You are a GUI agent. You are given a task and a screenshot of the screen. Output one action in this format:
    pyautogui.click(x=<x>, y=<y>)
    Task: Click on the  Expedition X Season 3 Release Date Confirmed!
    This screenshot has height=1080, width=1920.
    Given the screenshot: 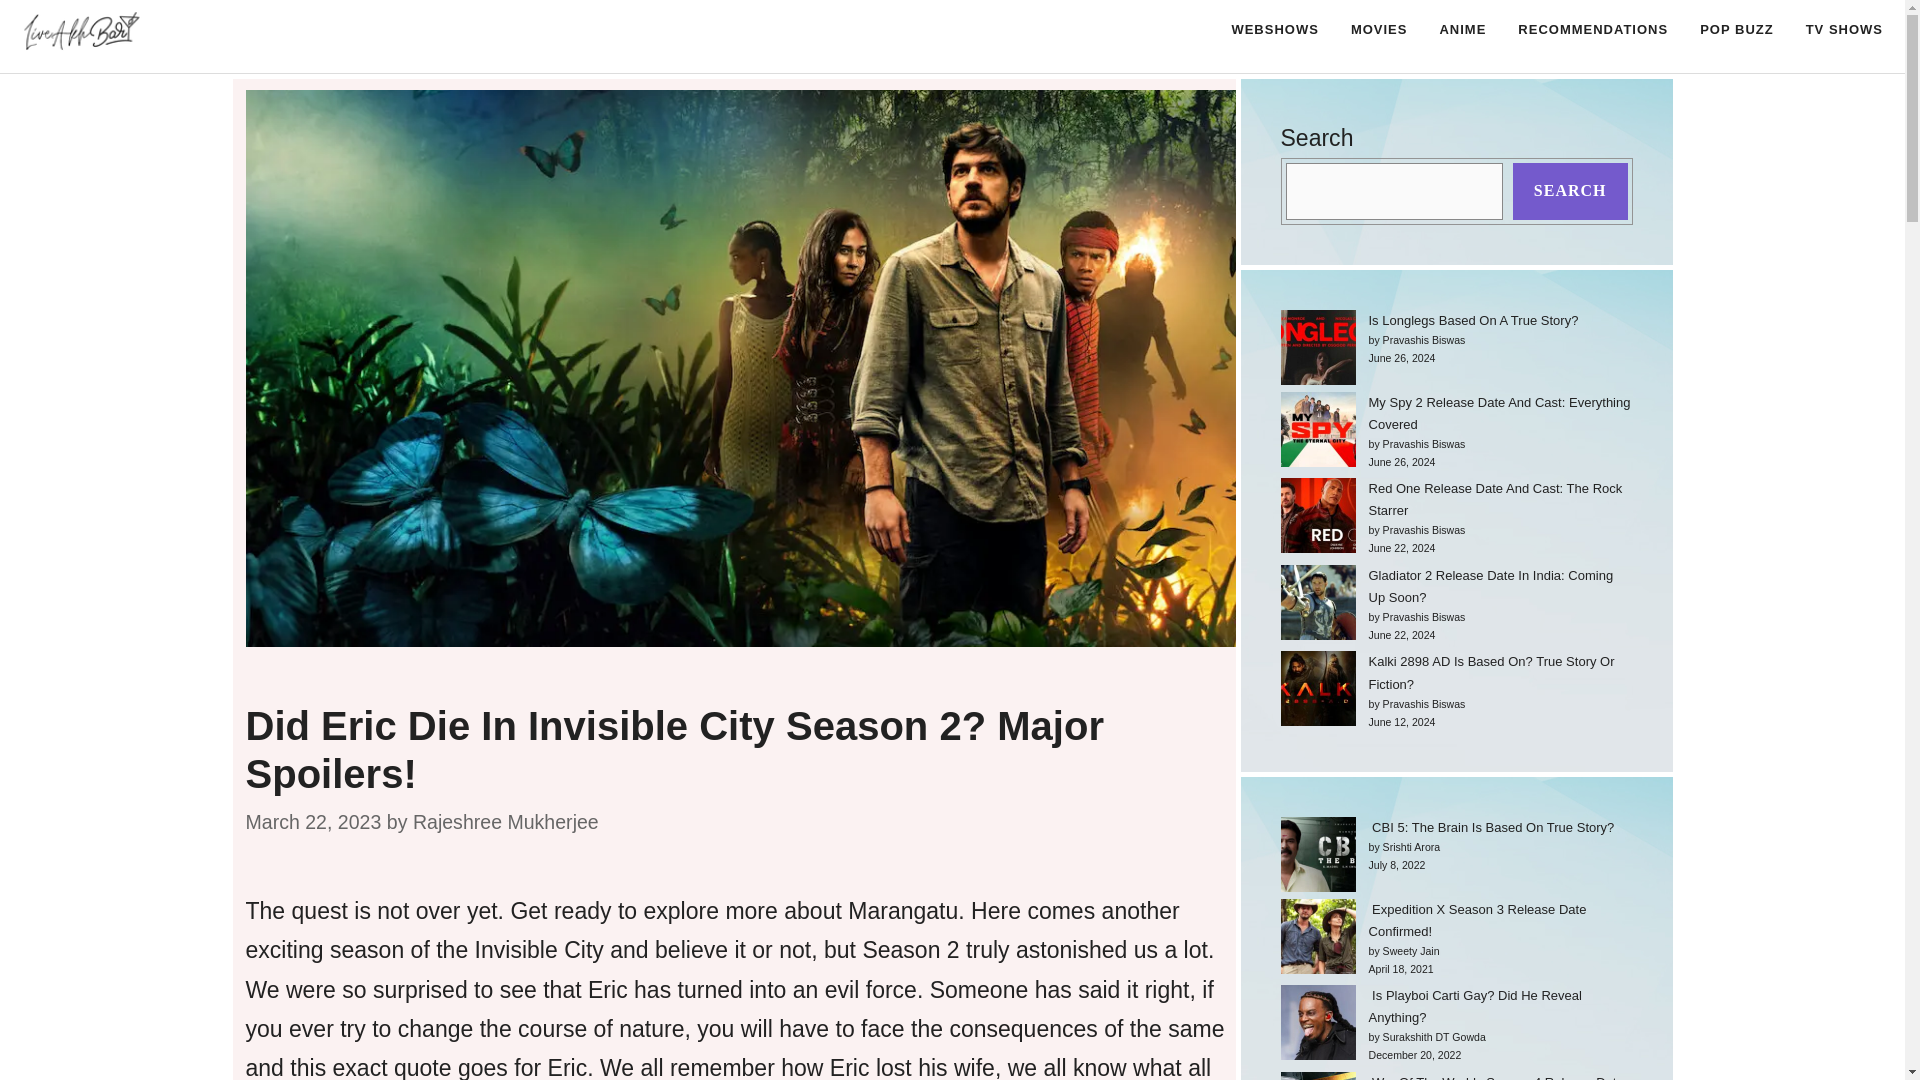 What is the action you would take?
    pyautogui.click(x=1476, y=920)
    